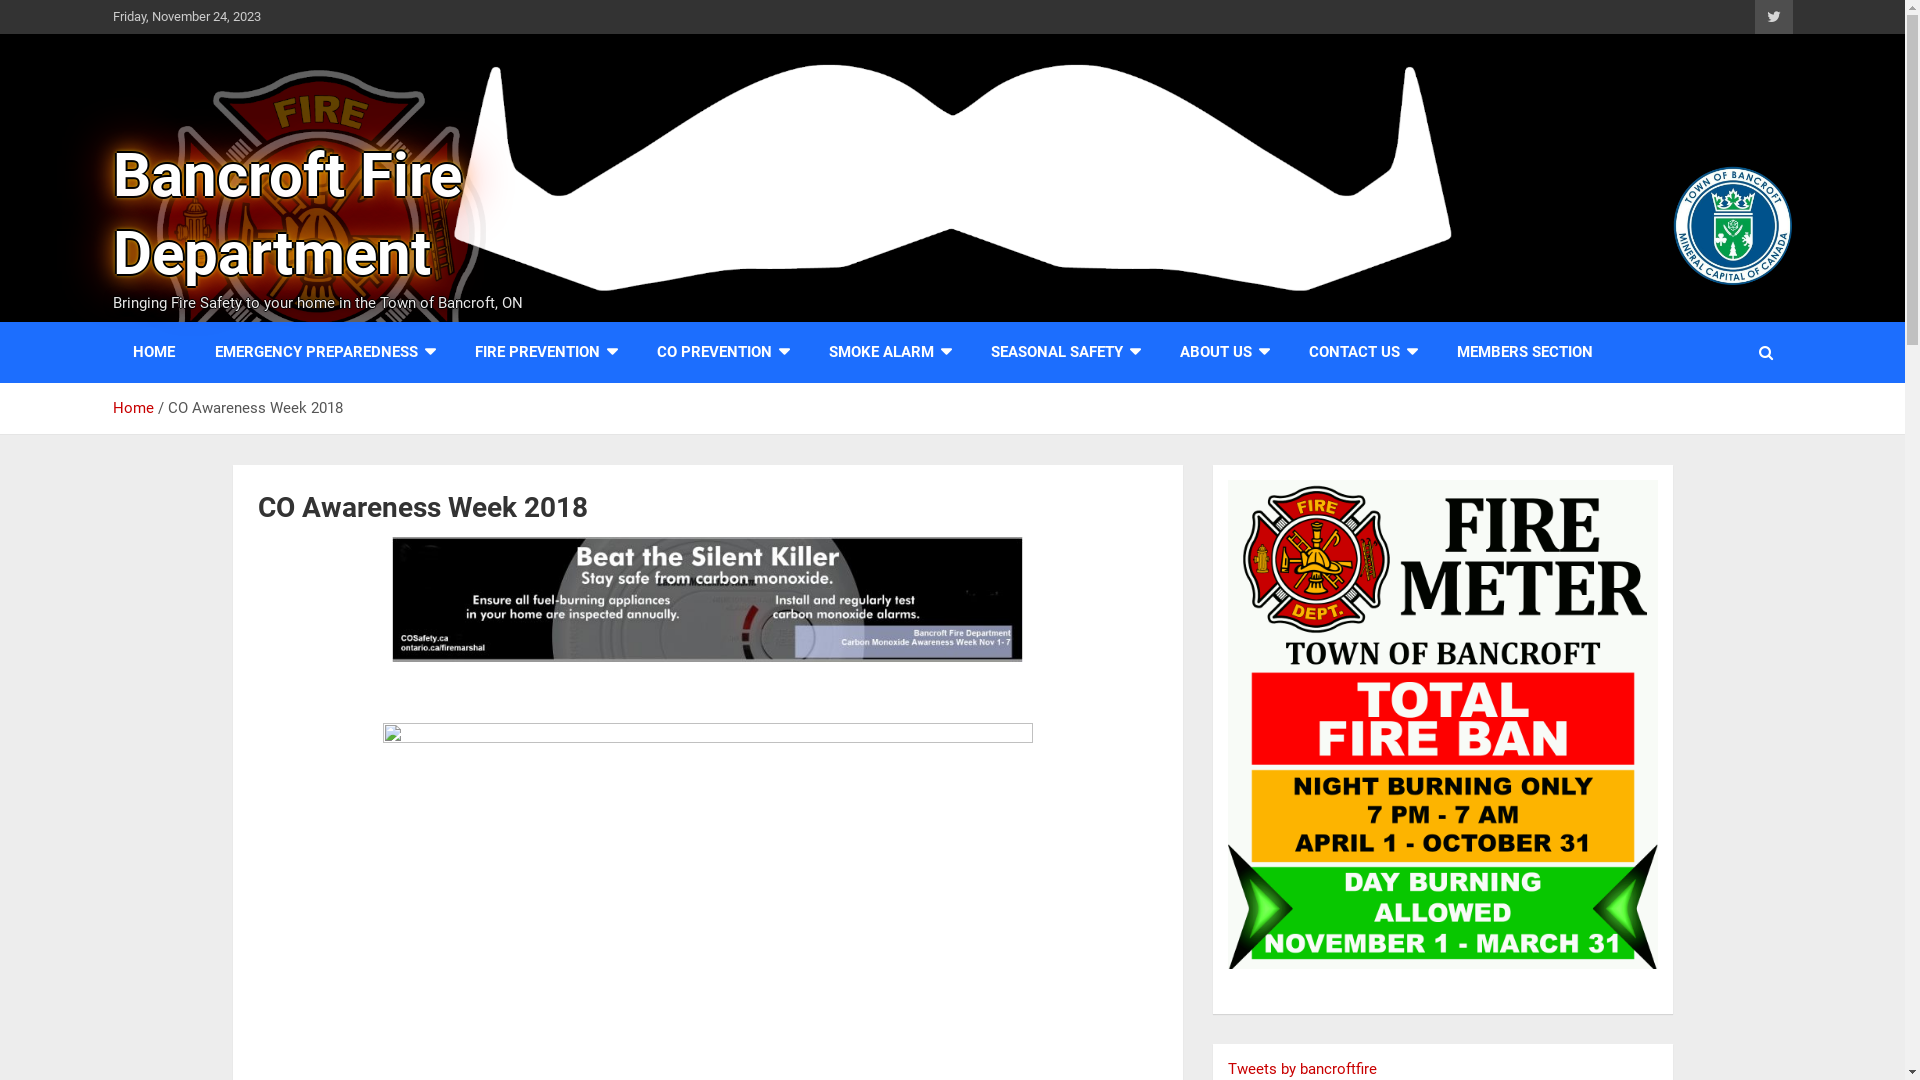 The width and height of the screenshot is (1920, 1080). What do you see at coordinates (324, 352) in the screenshot?
I see `EMERGENCY PREPAREDNESS` at bounding box center [324, 352].